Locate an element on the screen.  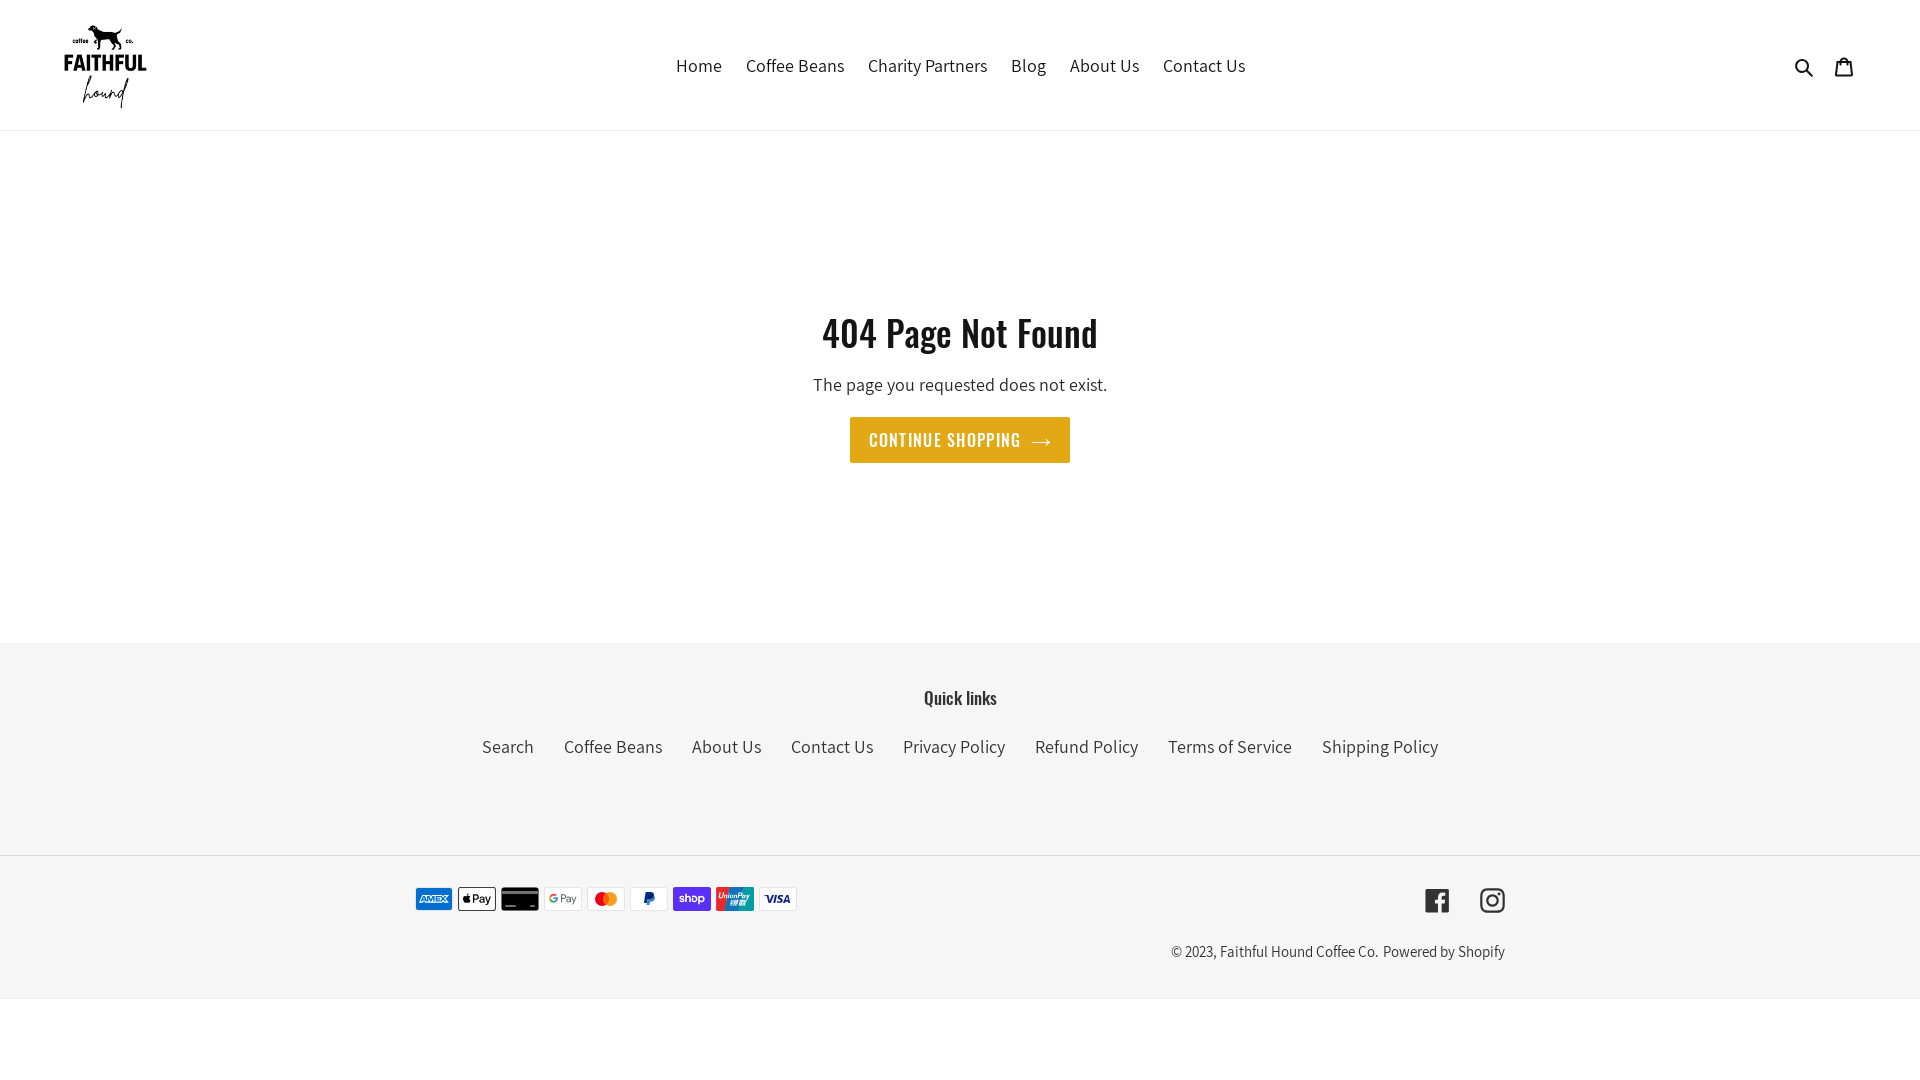
Faithful Hound Coffee Co. is located at coordinates (1300, 952).